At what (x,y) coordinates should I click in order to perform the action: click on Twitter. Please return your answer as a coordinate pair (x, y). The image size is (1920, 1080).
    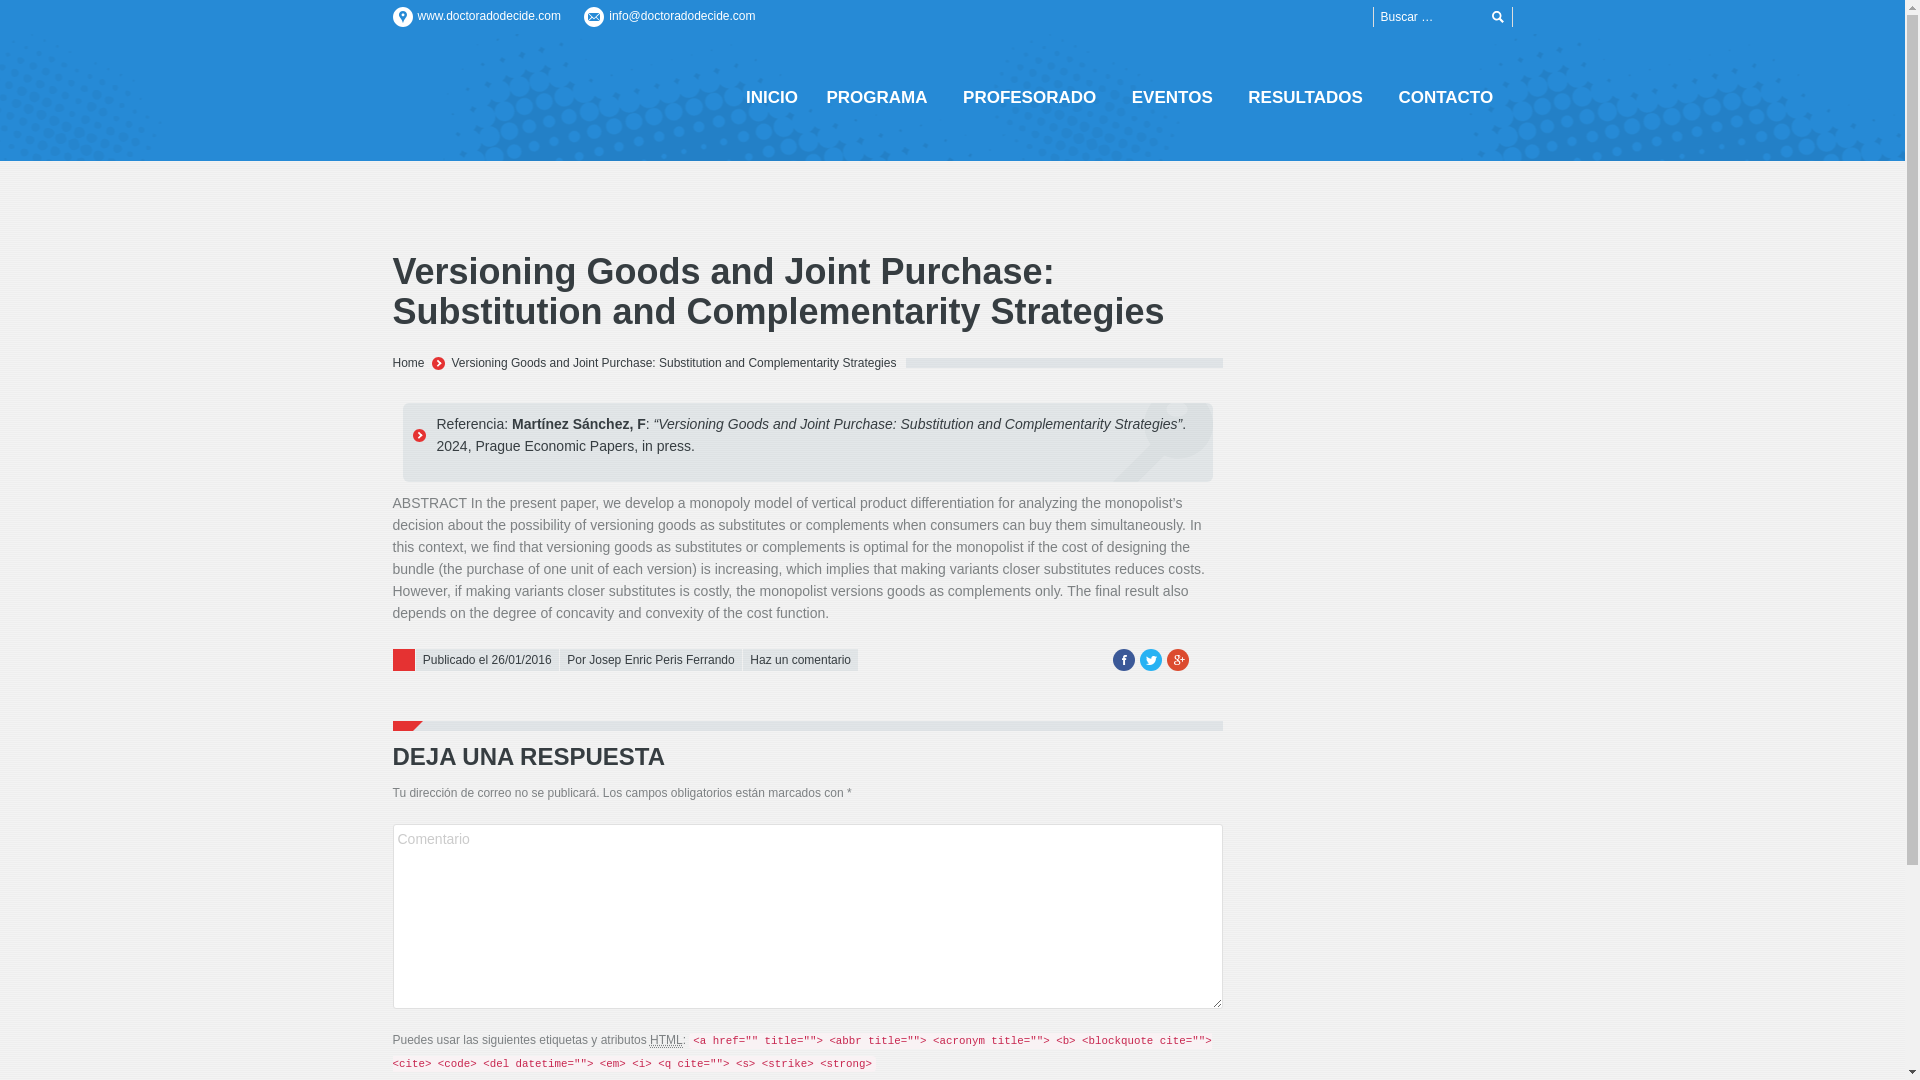
    Looking at the image, I should click on (1150, 660).